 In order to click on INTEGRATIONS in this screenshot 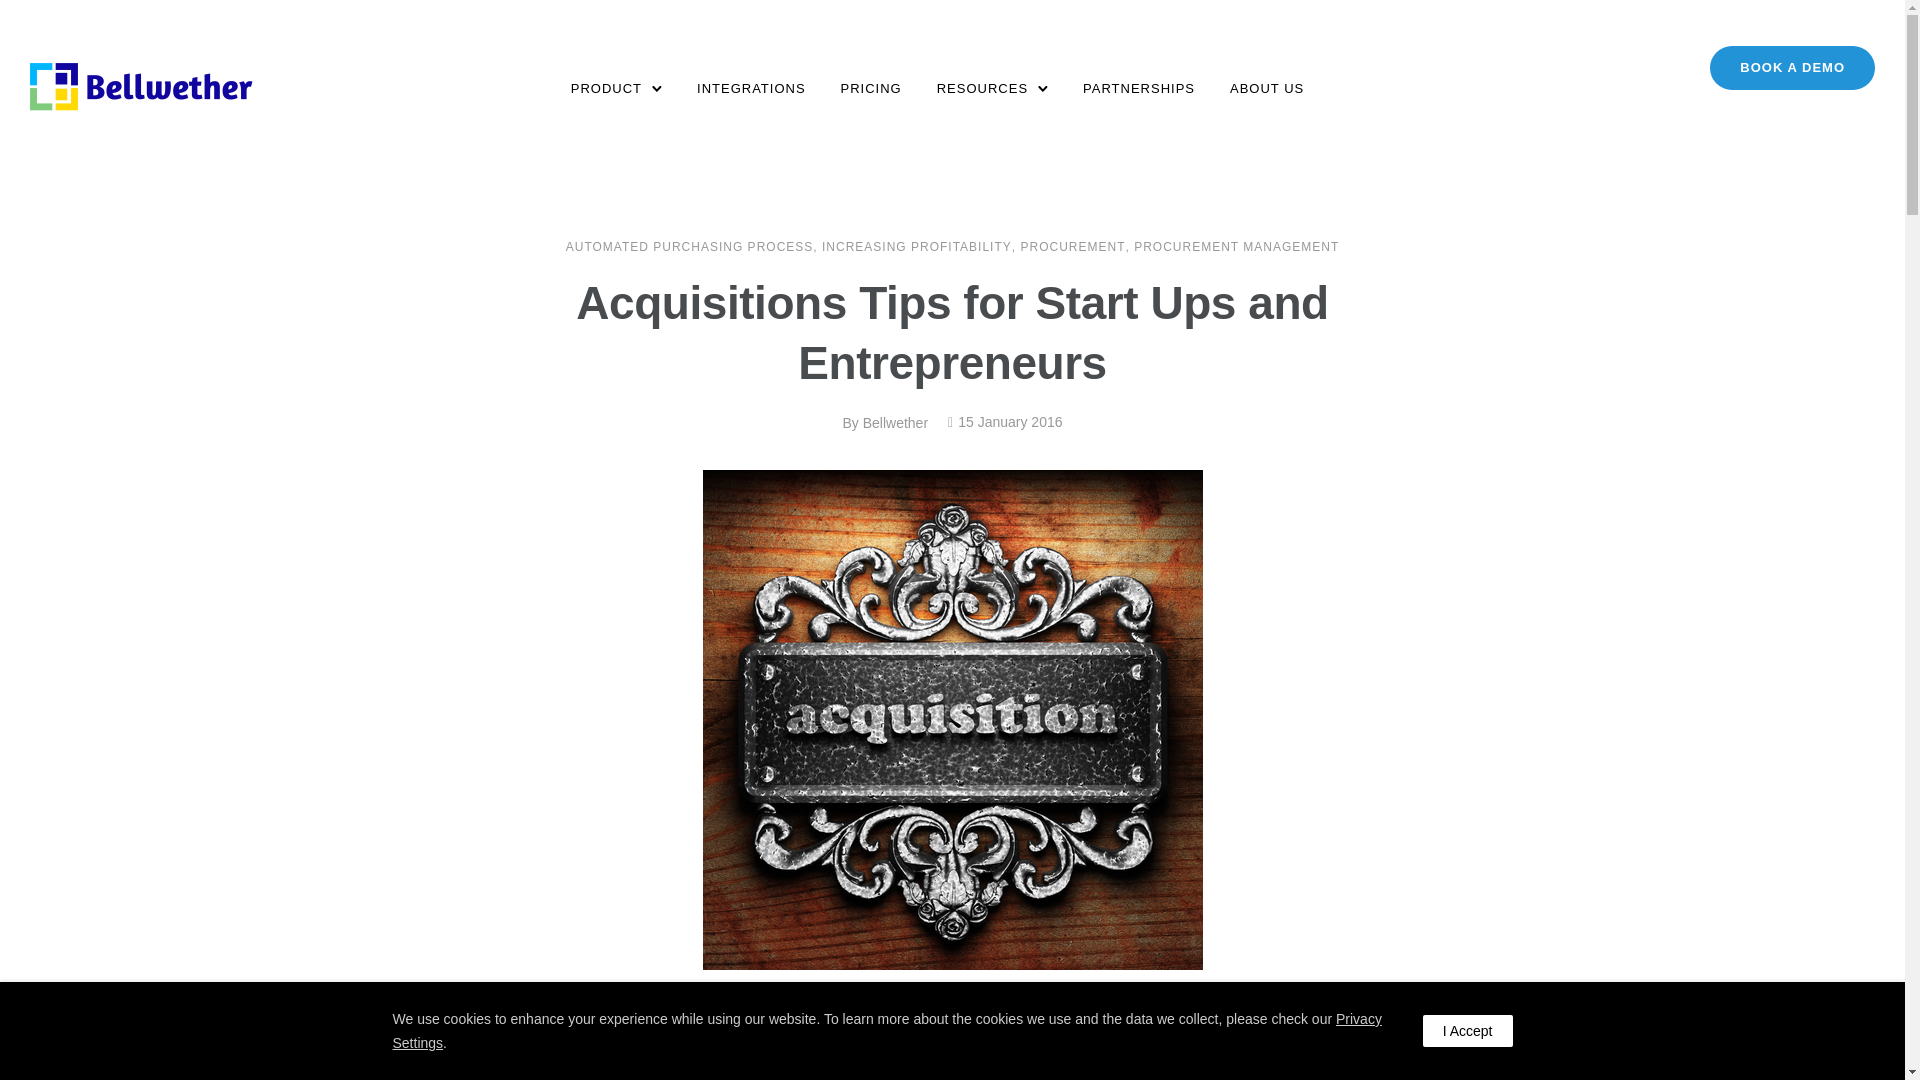, I will do `click(752, 88)`.